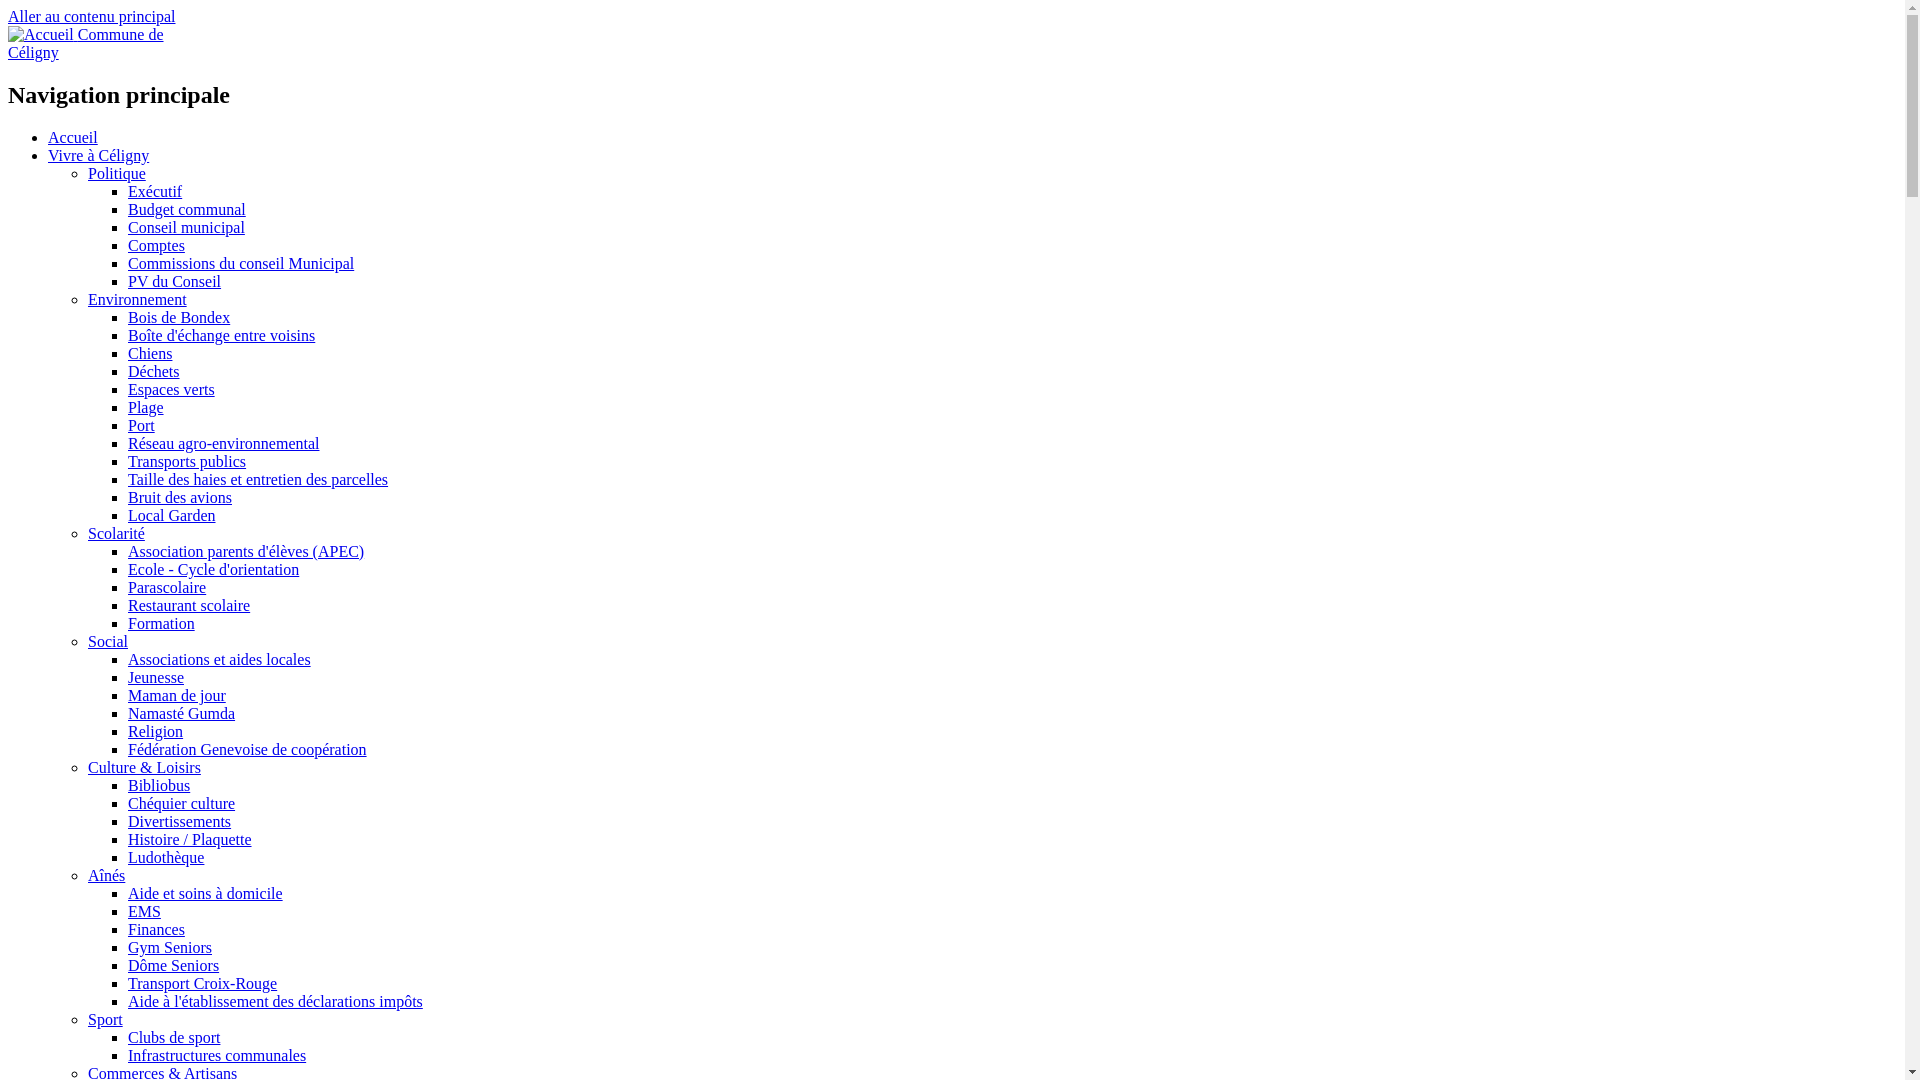 Image resolution: width=1920 pixels, height=1080 pixels. Describe the element at coordinates (186, 228) in the screenshot. I see `Conseil municipal` at that location.